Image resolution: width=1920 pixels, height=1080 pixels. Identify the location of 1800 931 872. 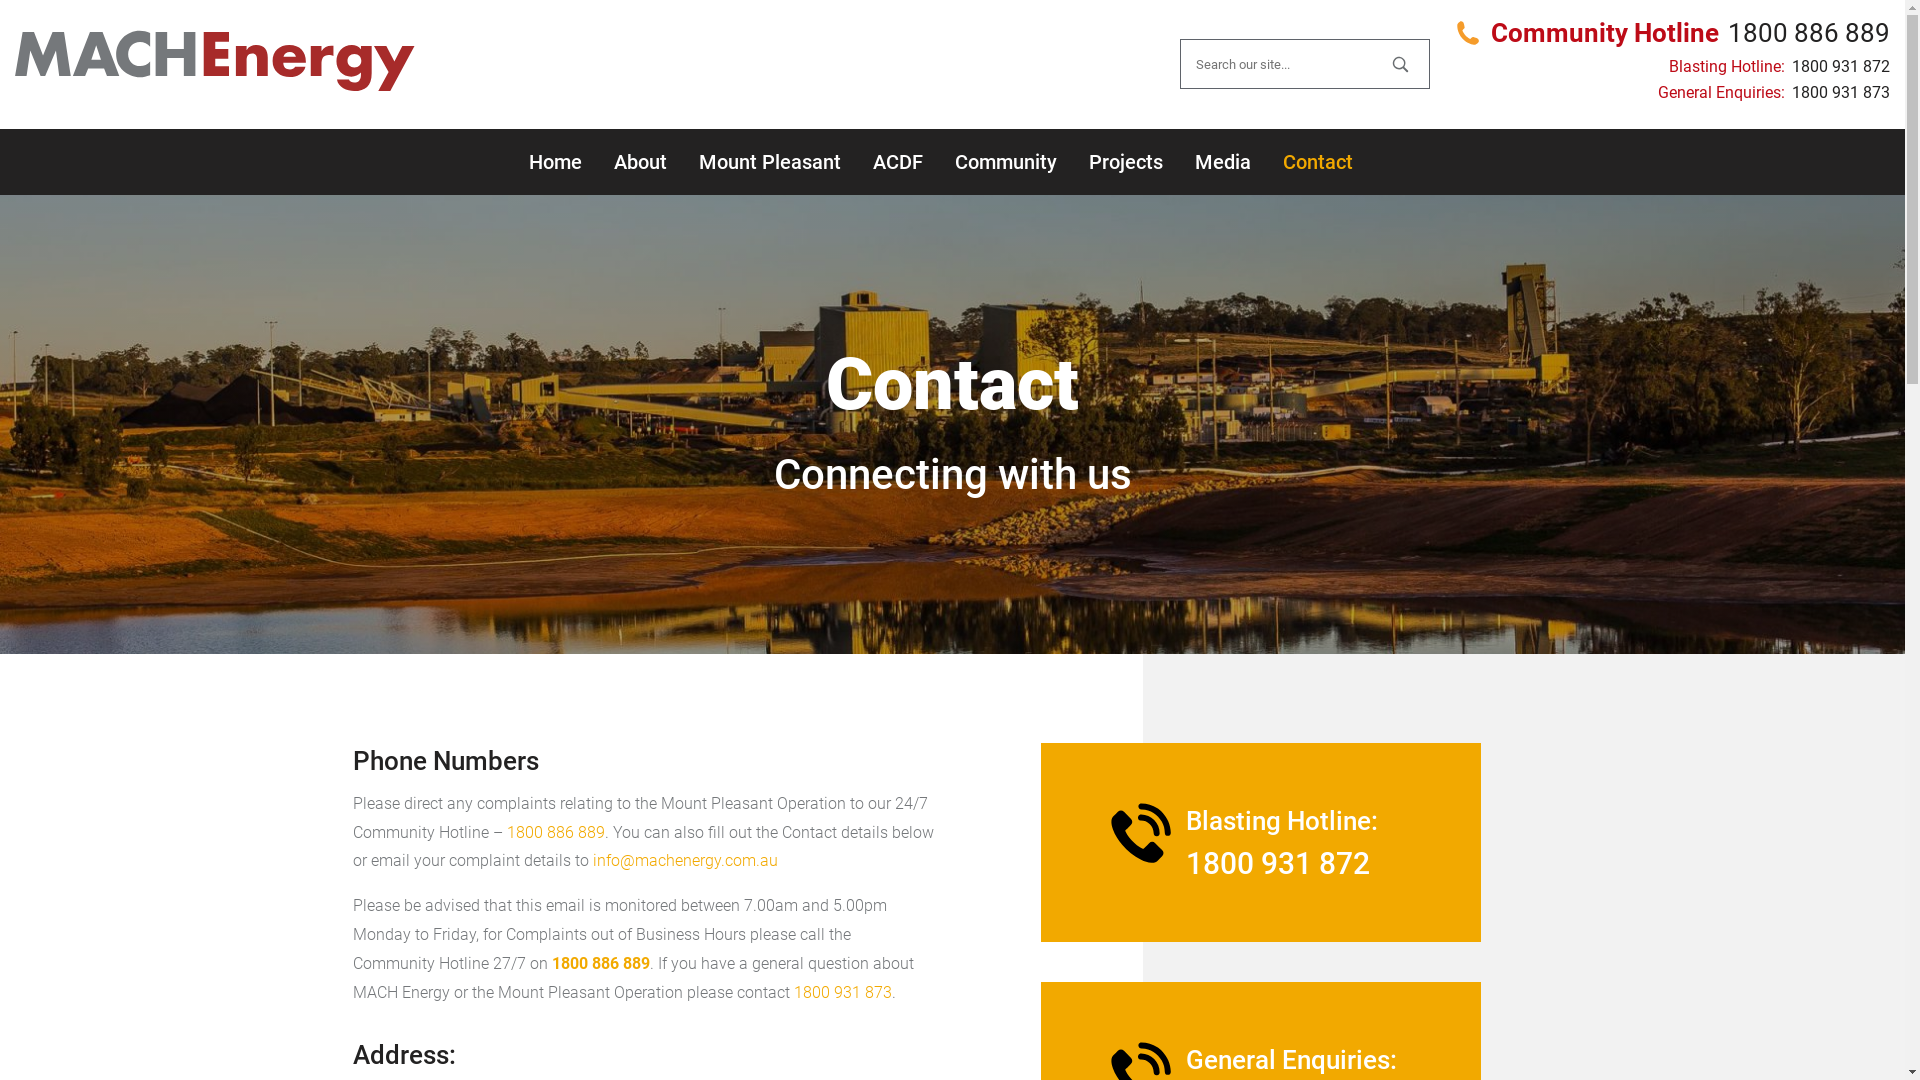
(1278, 864).